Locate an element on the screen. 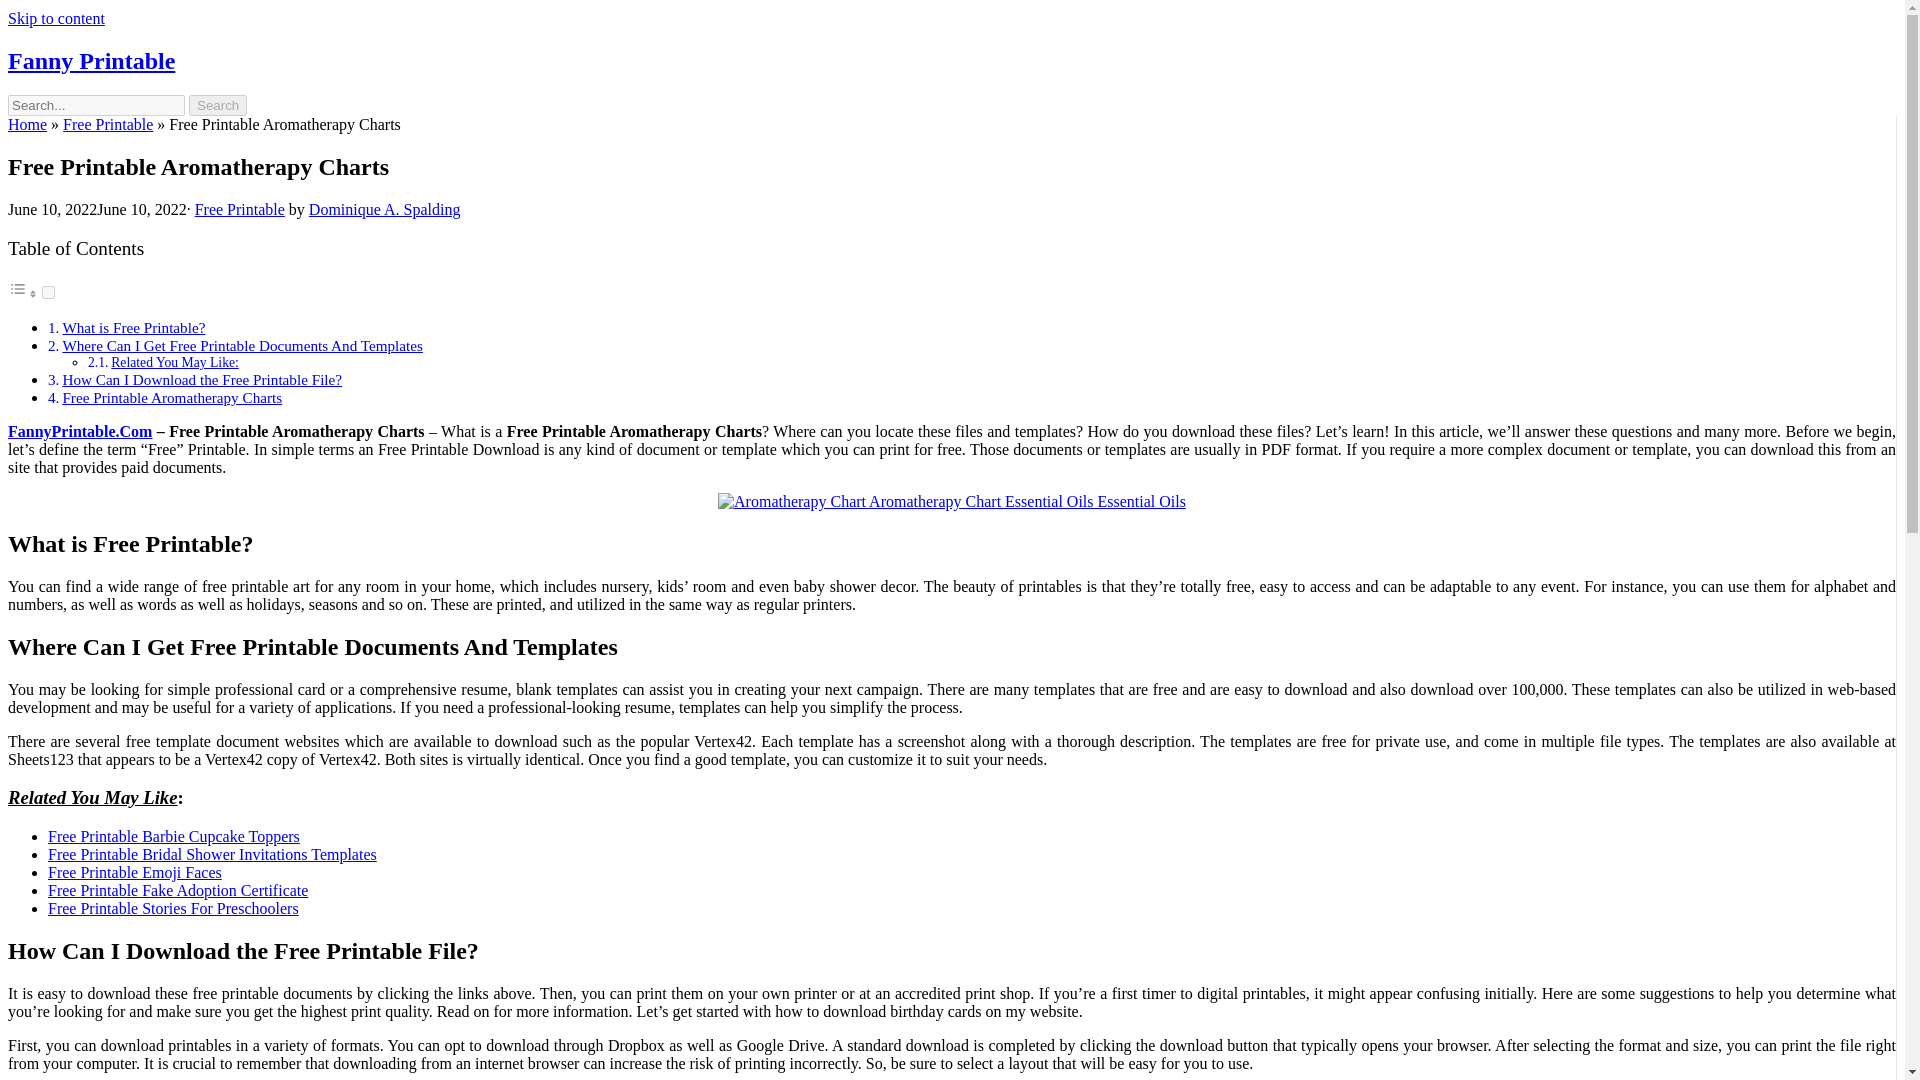 The height and width of the screenshot is (1080, 1920). Where Can I Get Free Printable Documents And Templates is located at coordinates (242, 345).